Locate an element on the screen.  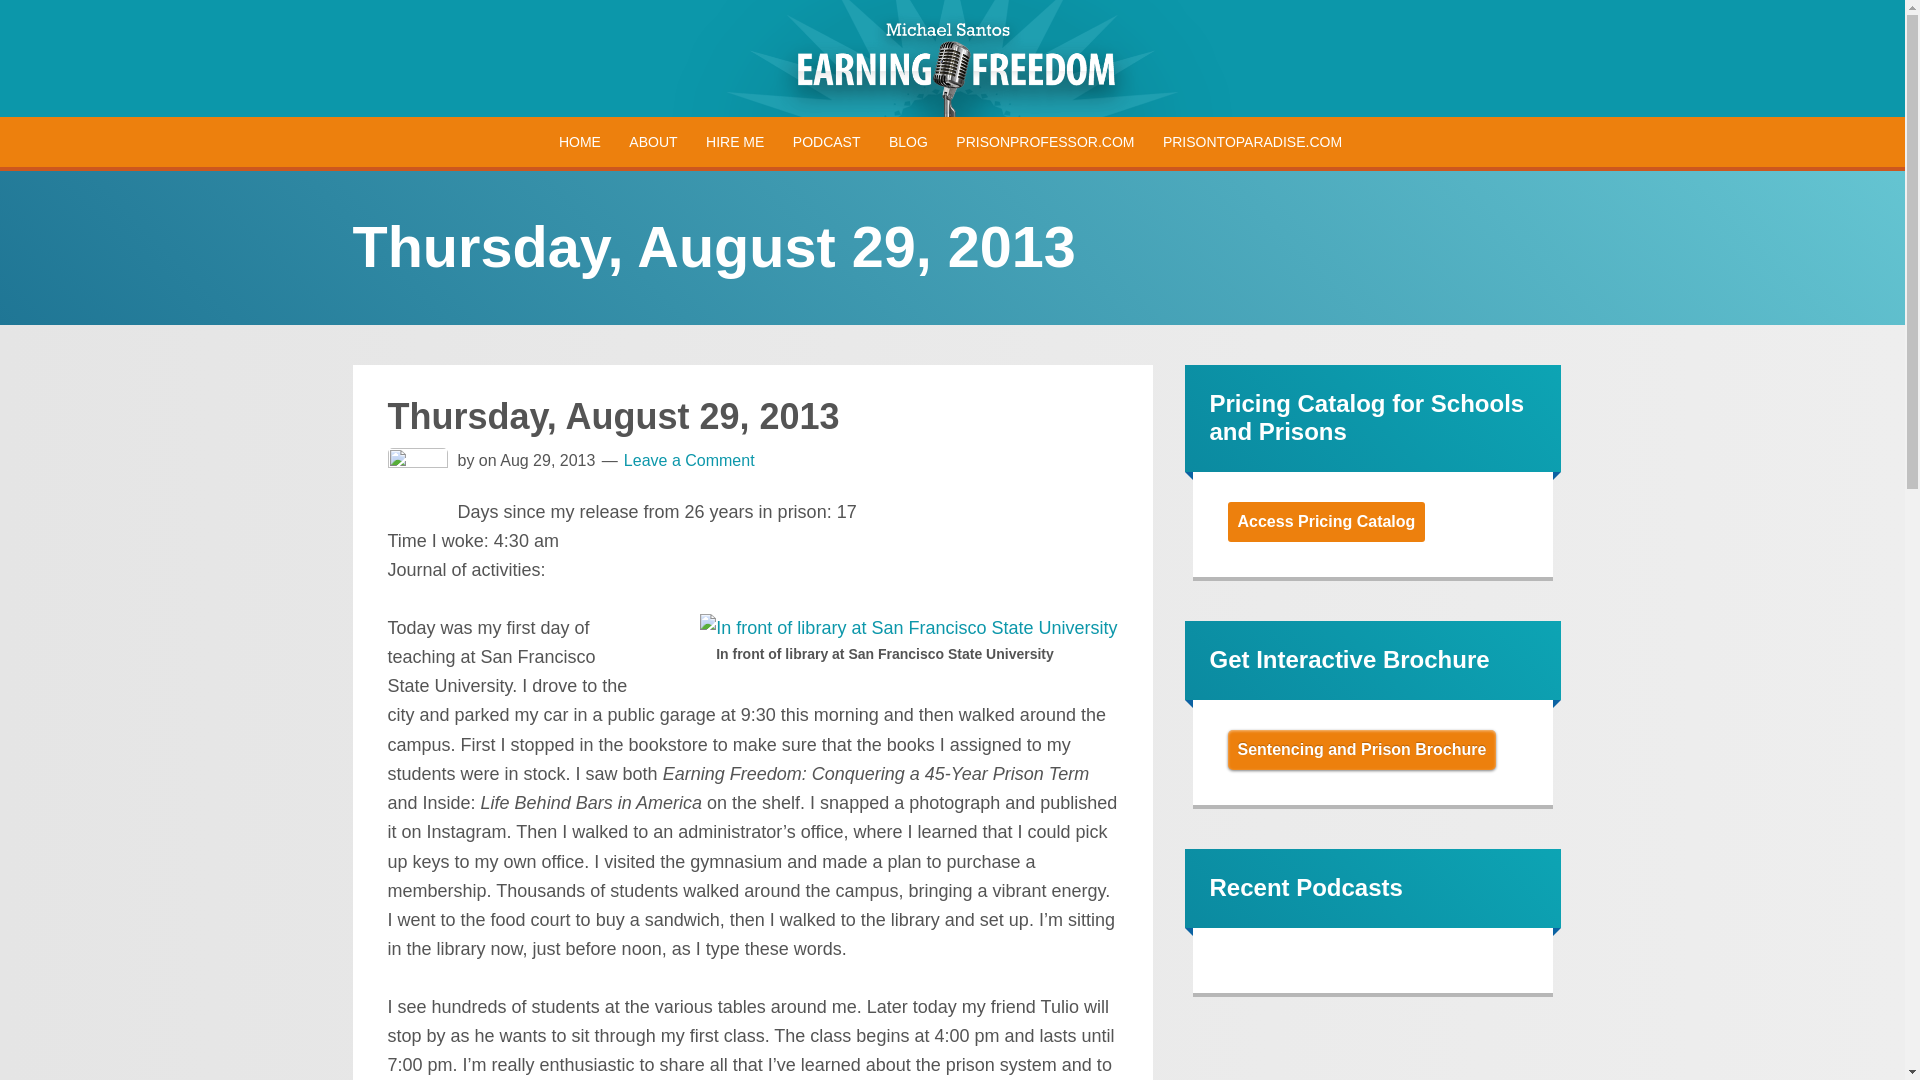
PRISONTOPARADISE.COM is located at coordinates (1252, 142).